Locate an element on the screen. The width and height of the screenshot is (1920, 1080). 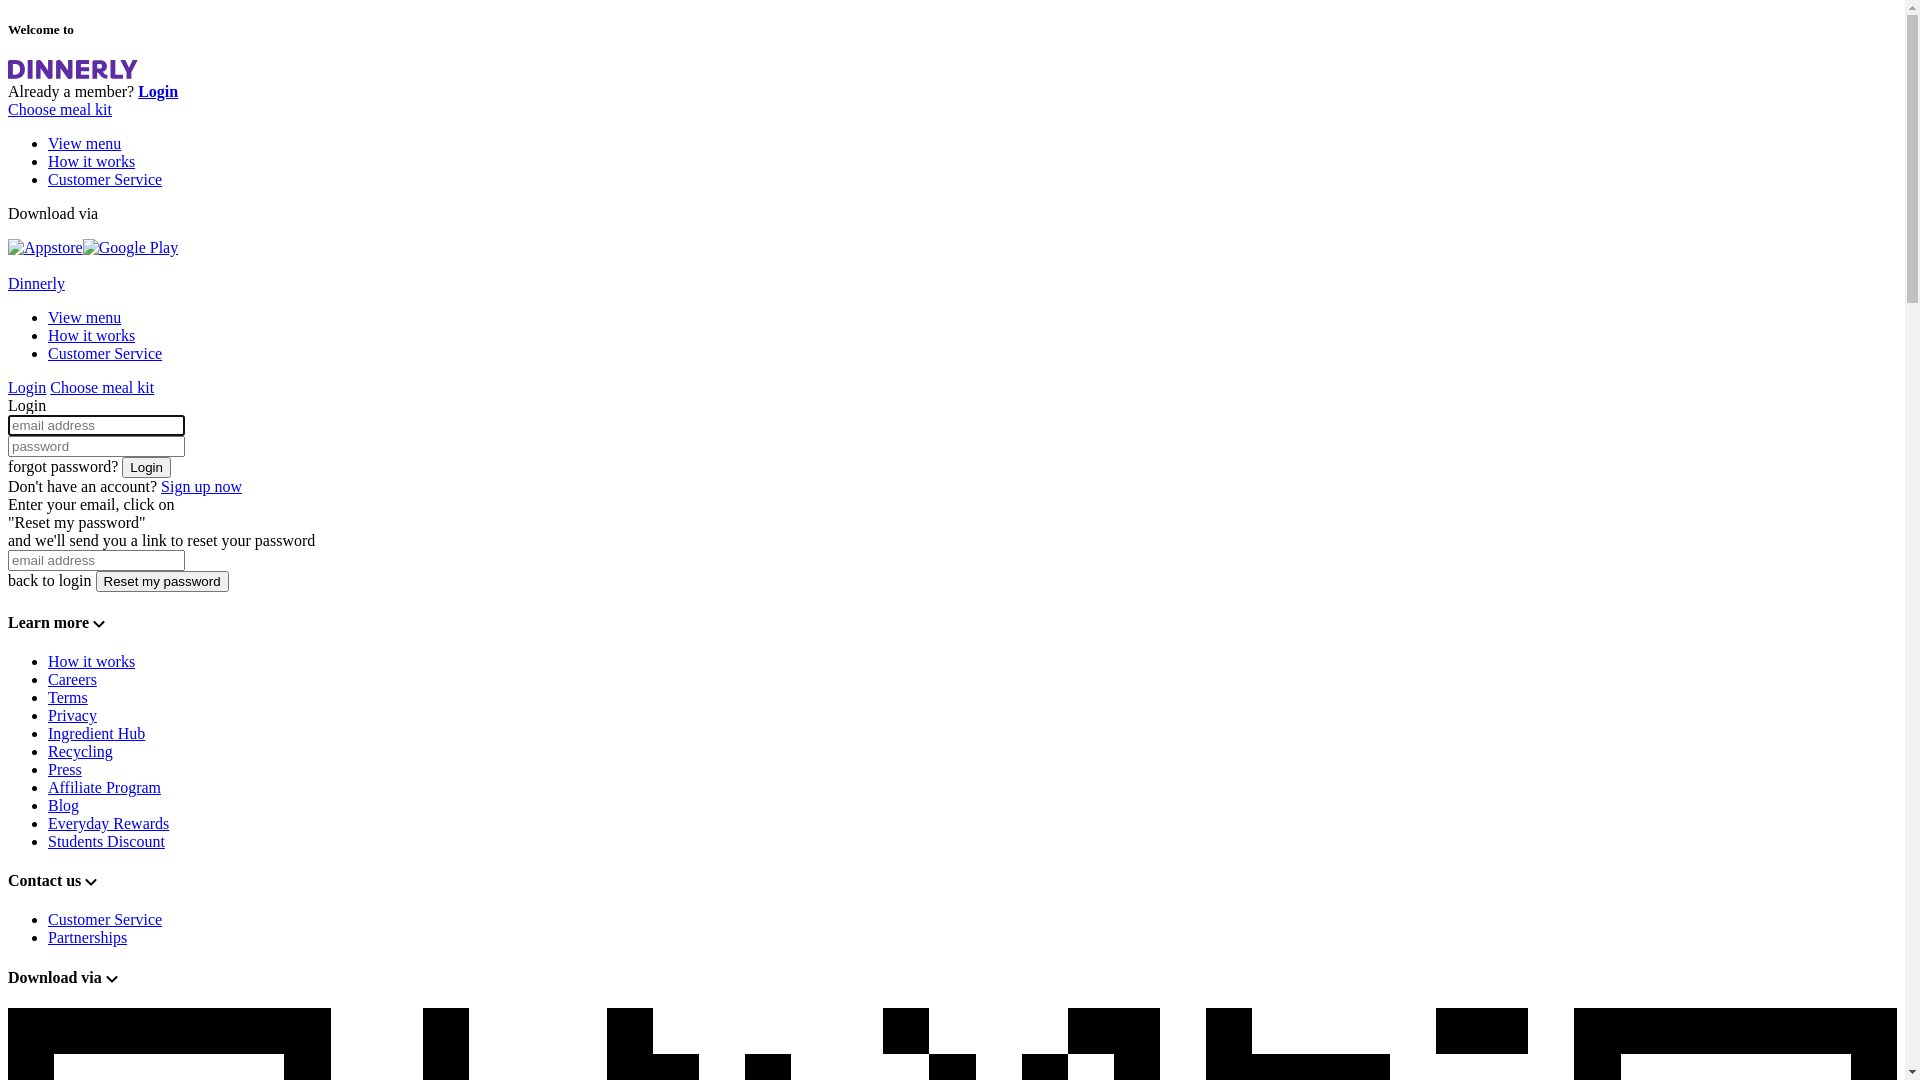
Careers is located at coordinates (72, 680).